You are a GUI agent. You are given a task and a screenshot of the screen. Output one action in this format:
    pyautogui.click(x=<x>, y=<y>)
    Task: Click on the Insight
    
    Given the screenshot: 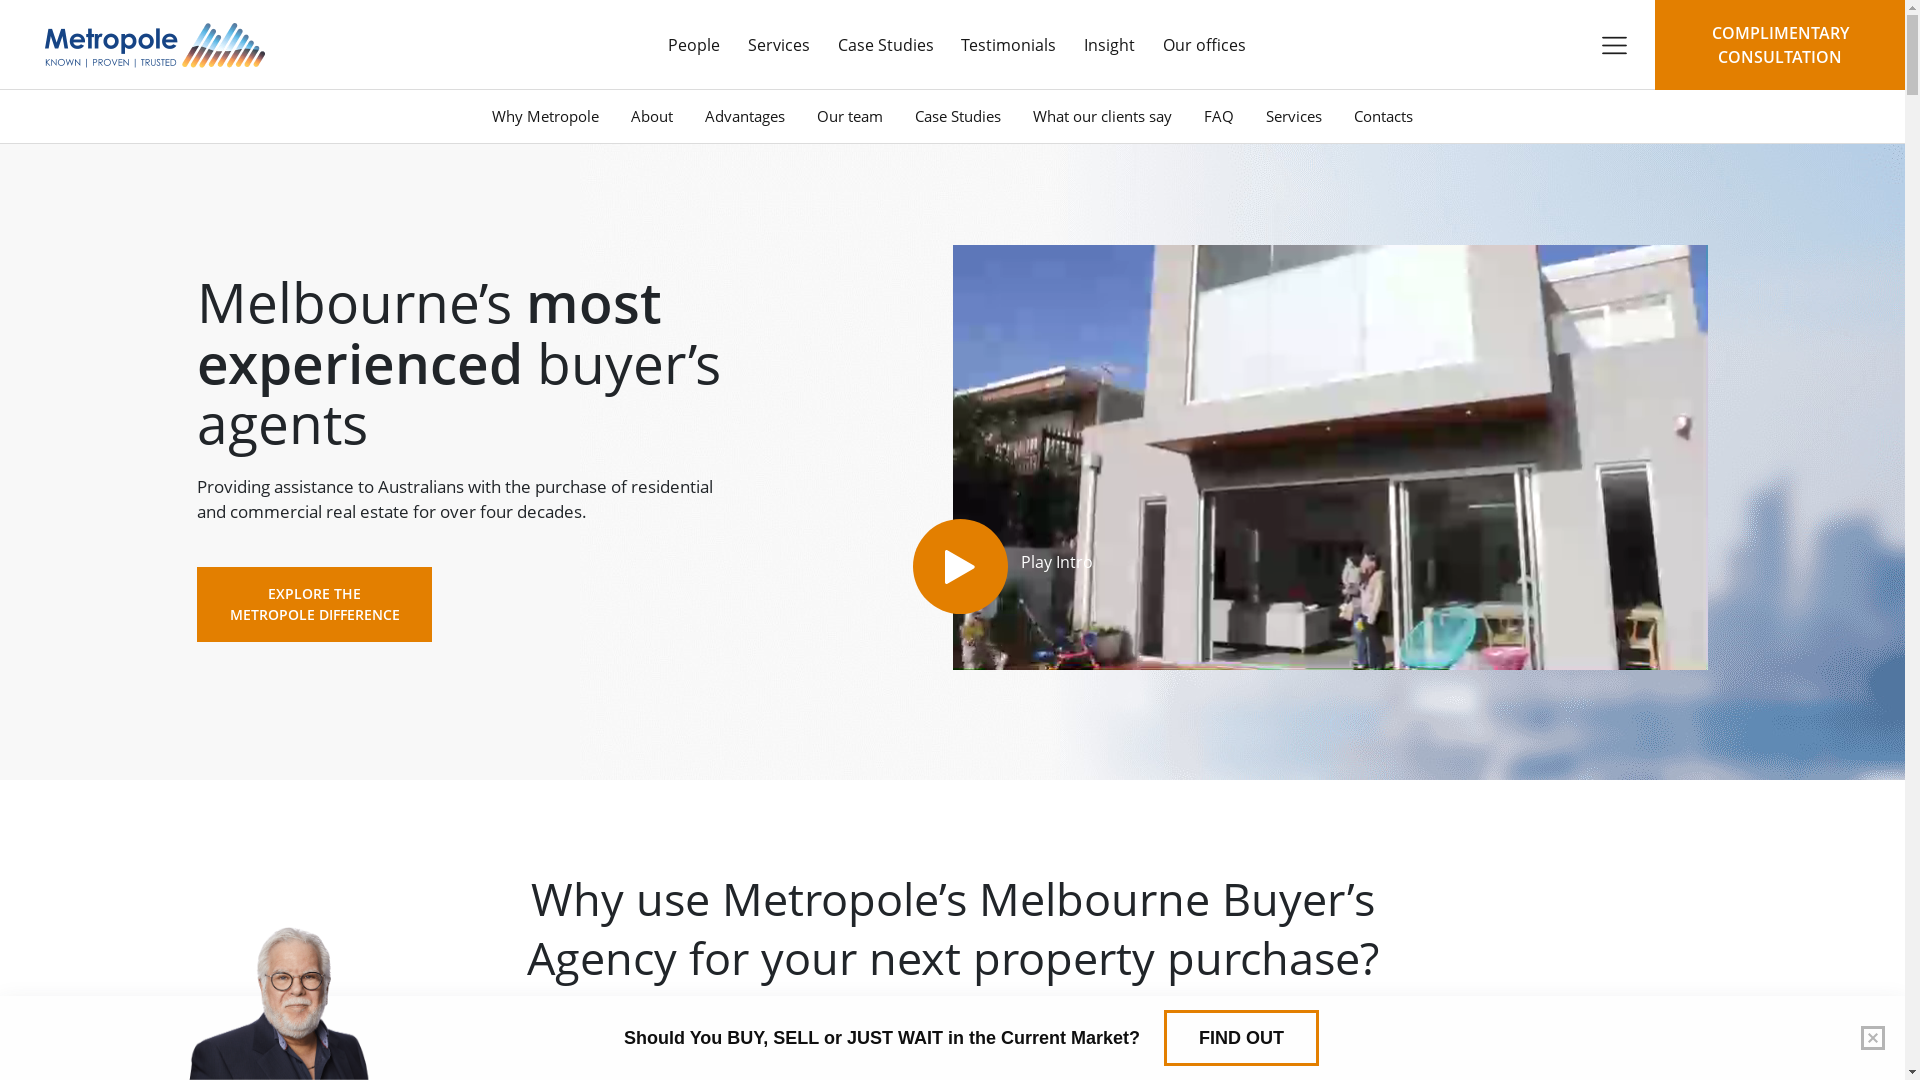 What is the action you would take?
    pyautogui.click(x=1110, y=45)
    